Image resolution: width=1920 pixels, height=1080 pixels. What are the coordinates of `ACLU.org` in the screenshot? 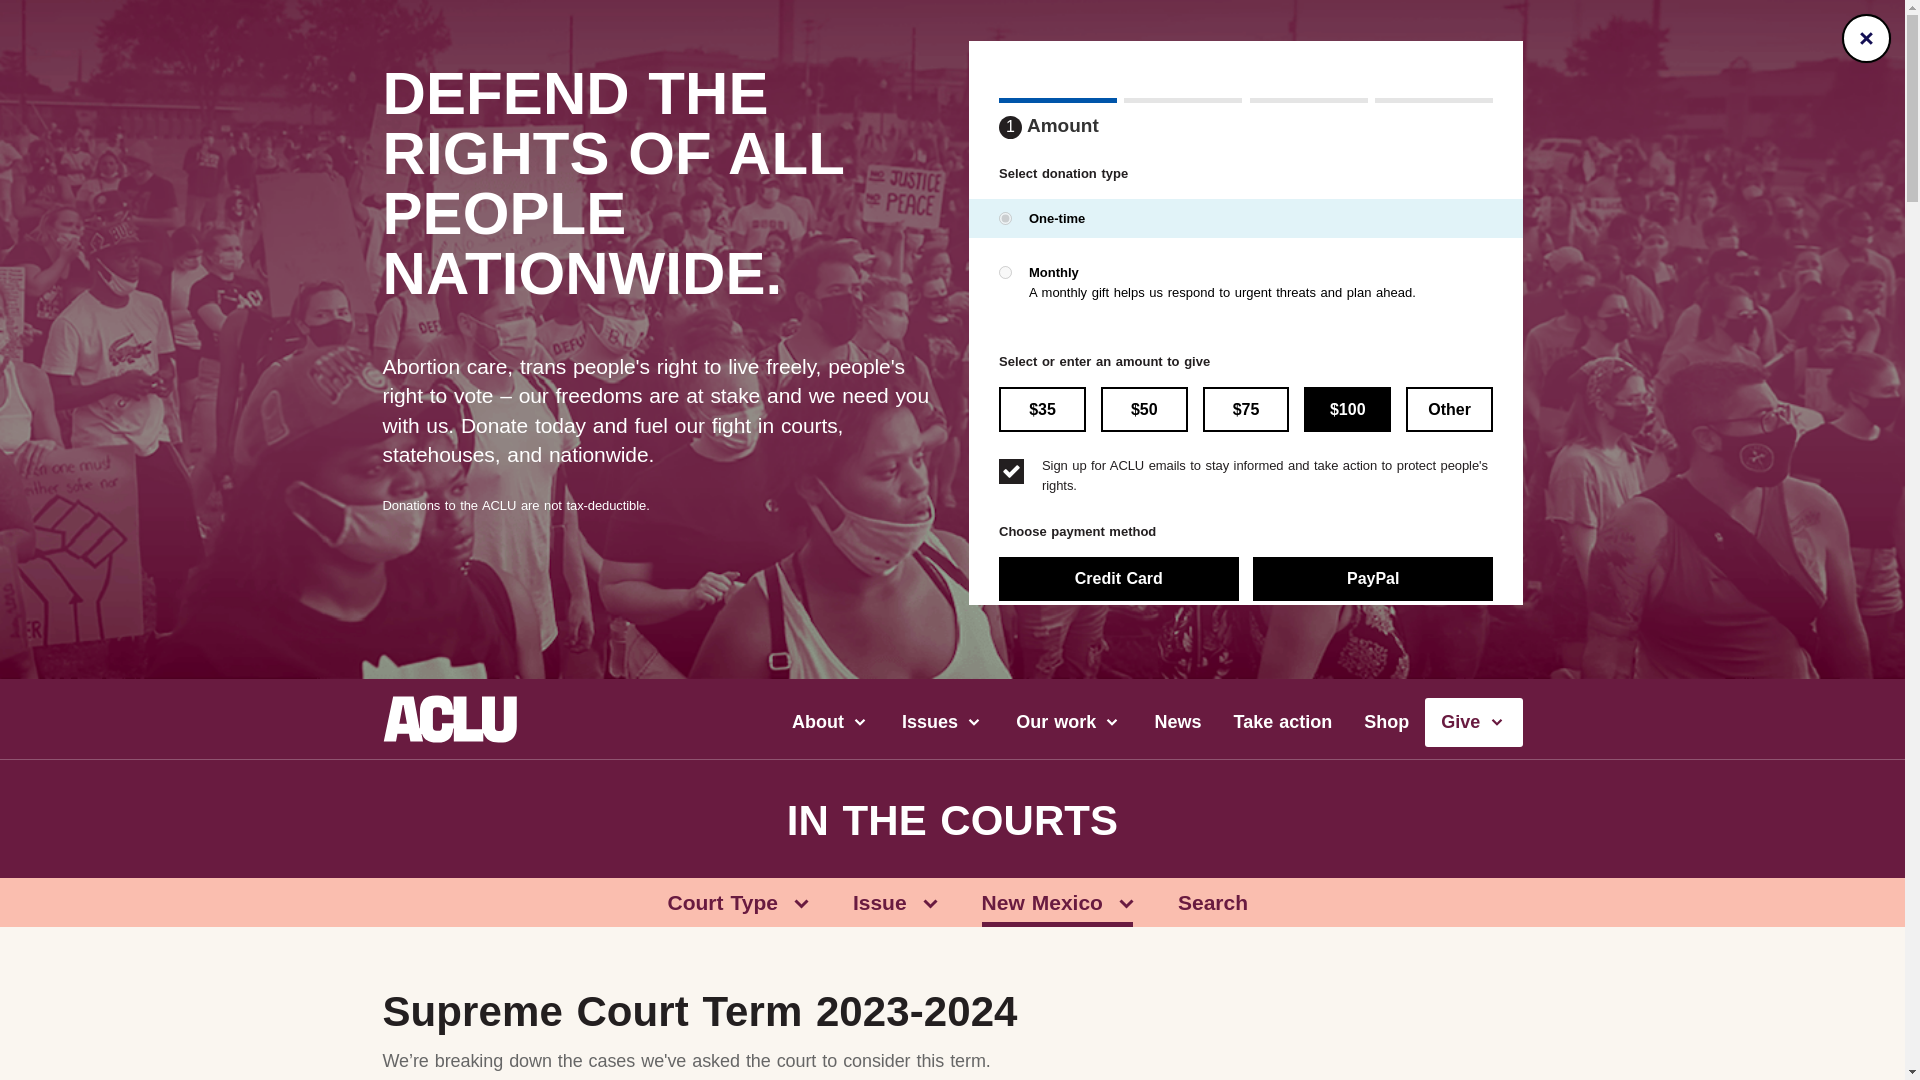 It's located at (449, 736).